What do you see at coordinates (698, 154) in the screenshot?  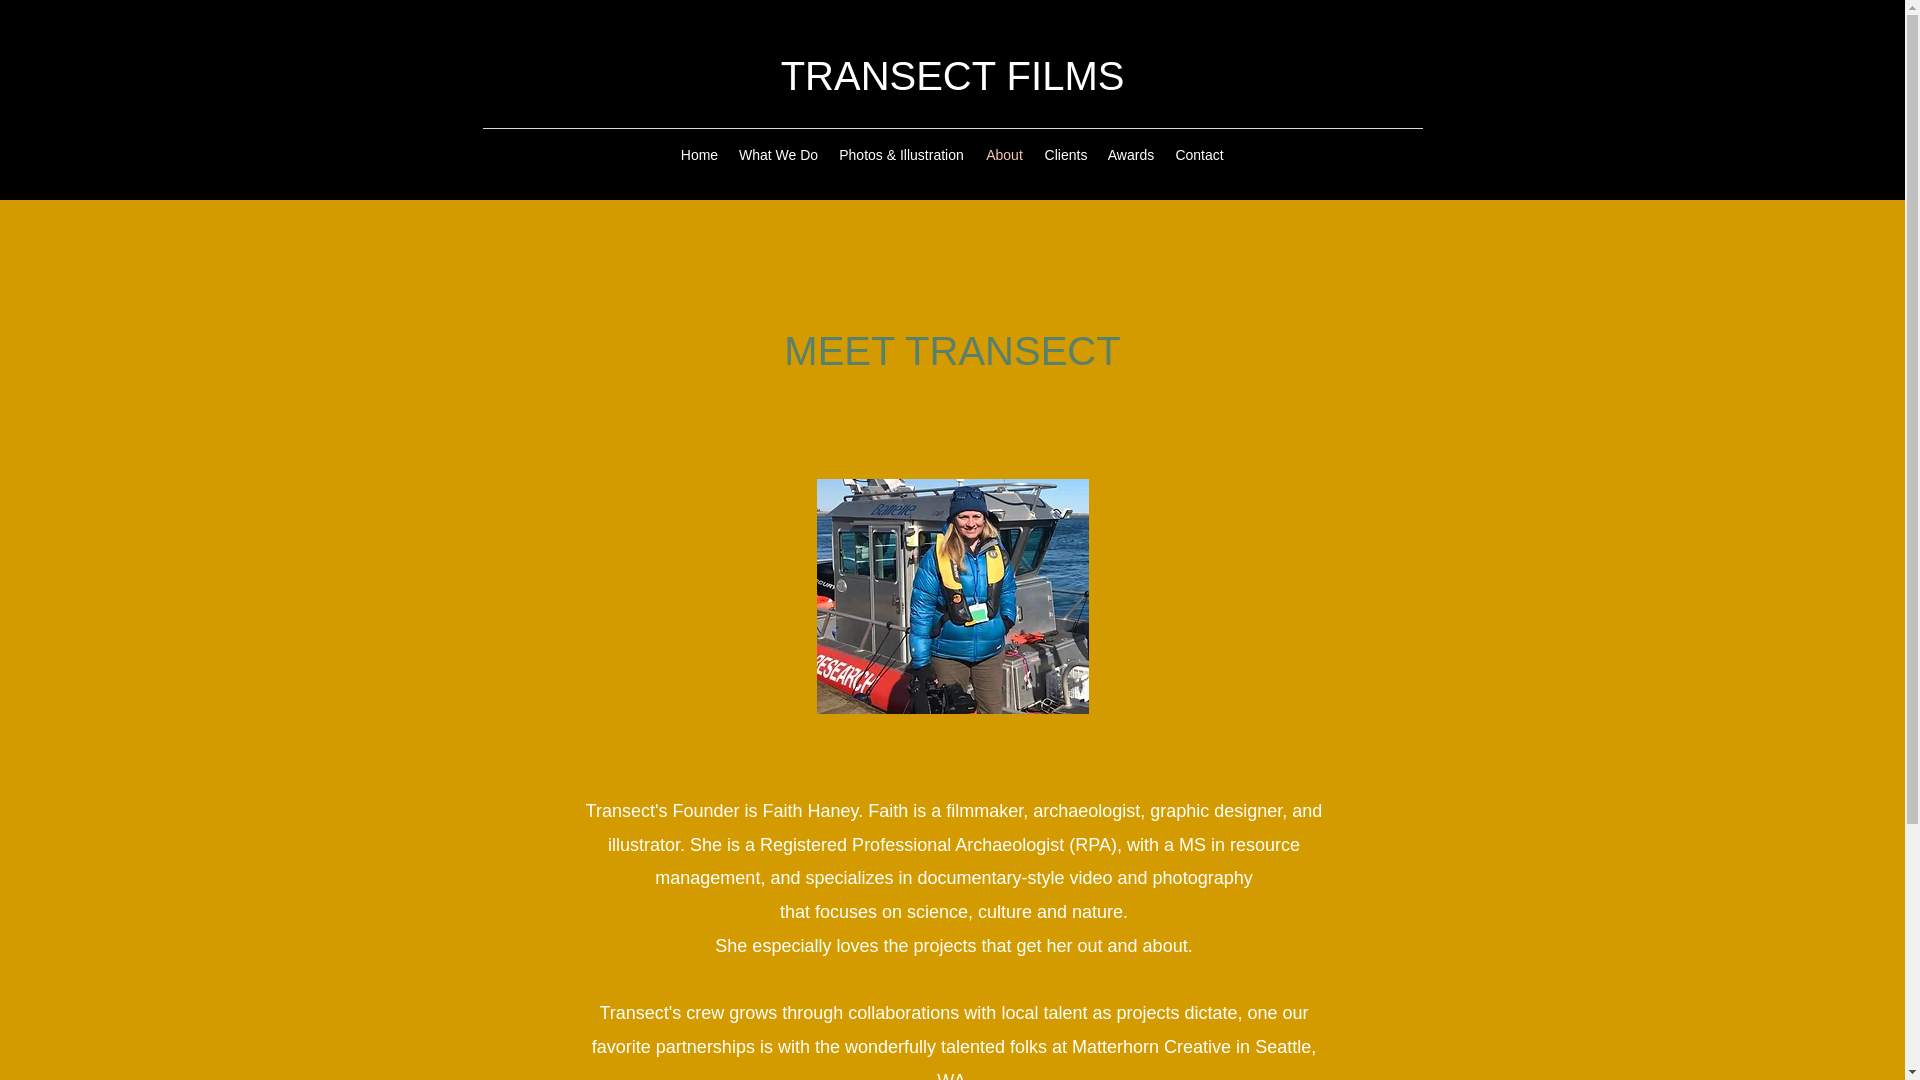 I see `Home` at bounding box center [698, 154].